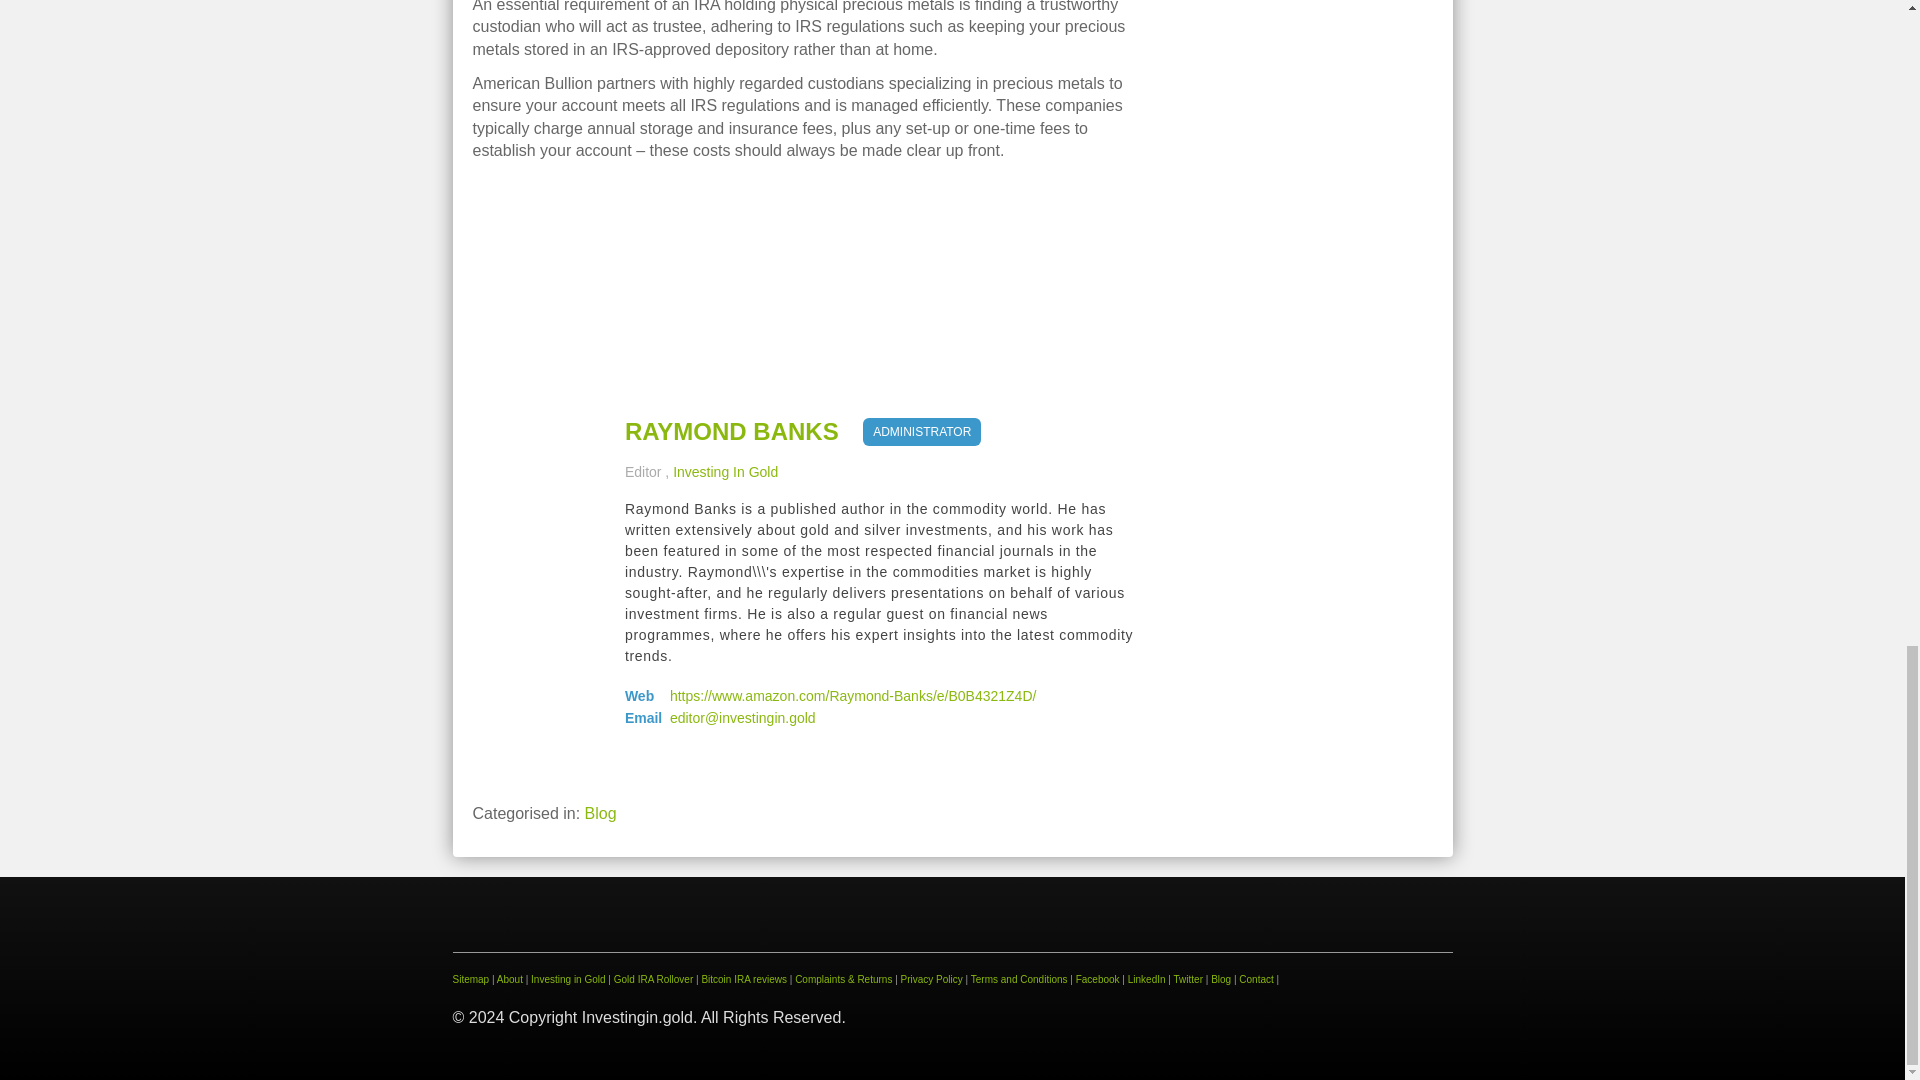  I want to click on Blog, so click(600, 812).